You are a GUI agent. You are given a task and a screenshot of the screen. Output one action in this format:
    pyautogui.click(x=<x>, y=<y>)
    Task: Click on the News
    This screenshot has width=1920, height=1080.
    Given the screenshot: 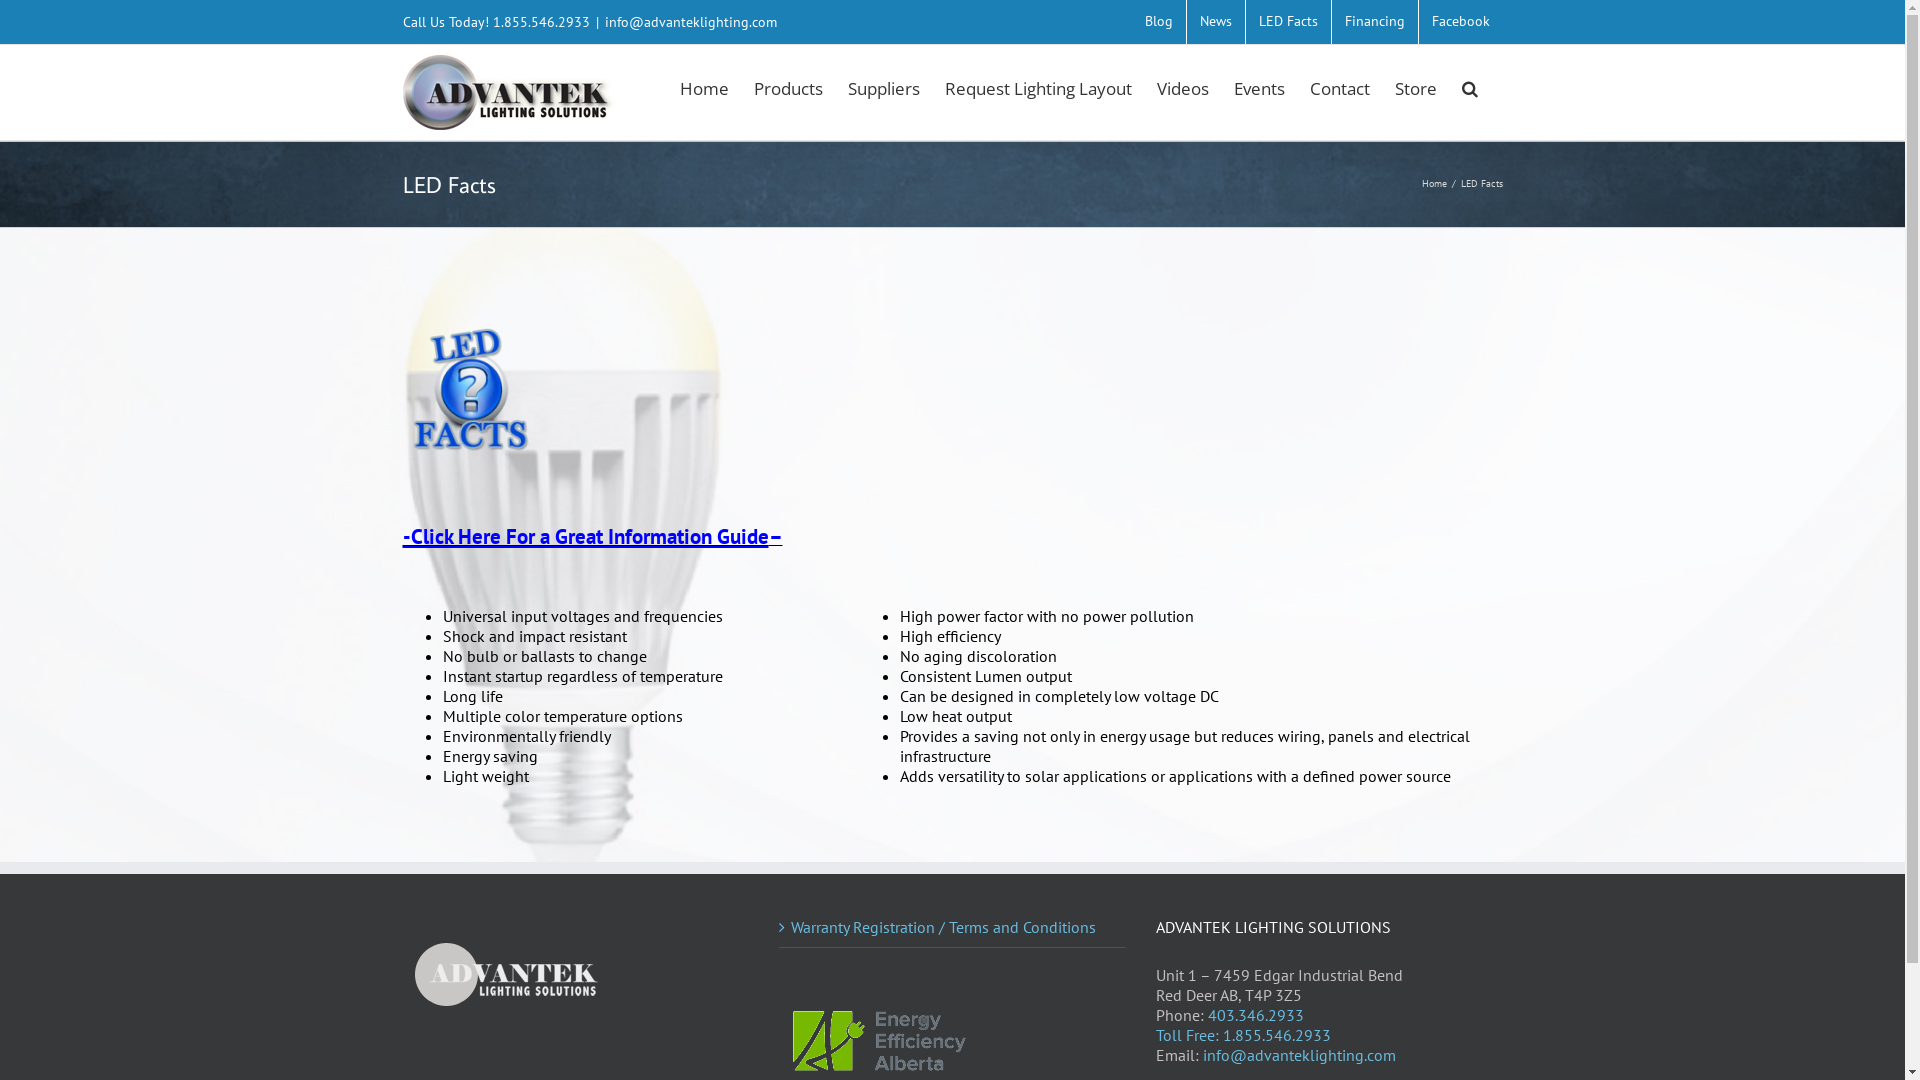 What is the action you would take?
    pyautogui.click(x=1215, y=22)
    